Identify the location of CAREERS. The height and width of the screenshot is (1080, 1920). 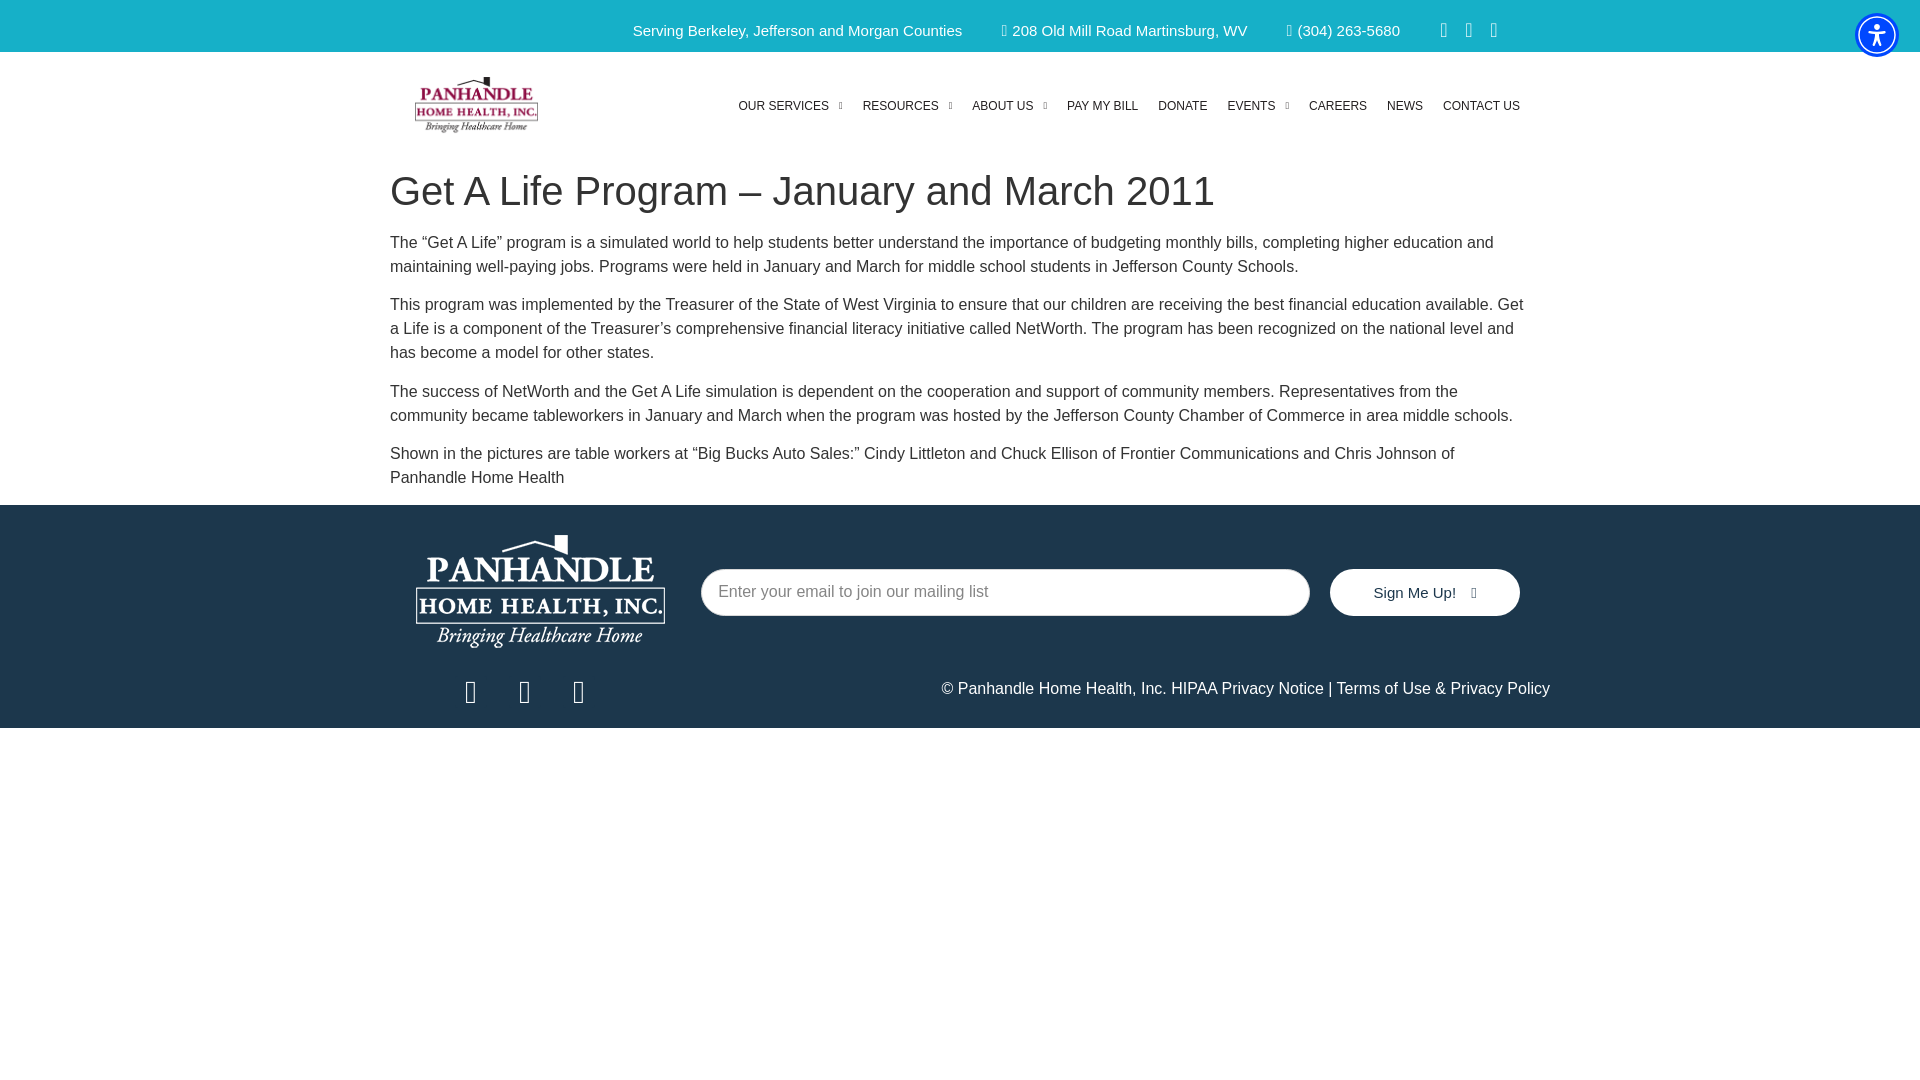
(1338, 106).